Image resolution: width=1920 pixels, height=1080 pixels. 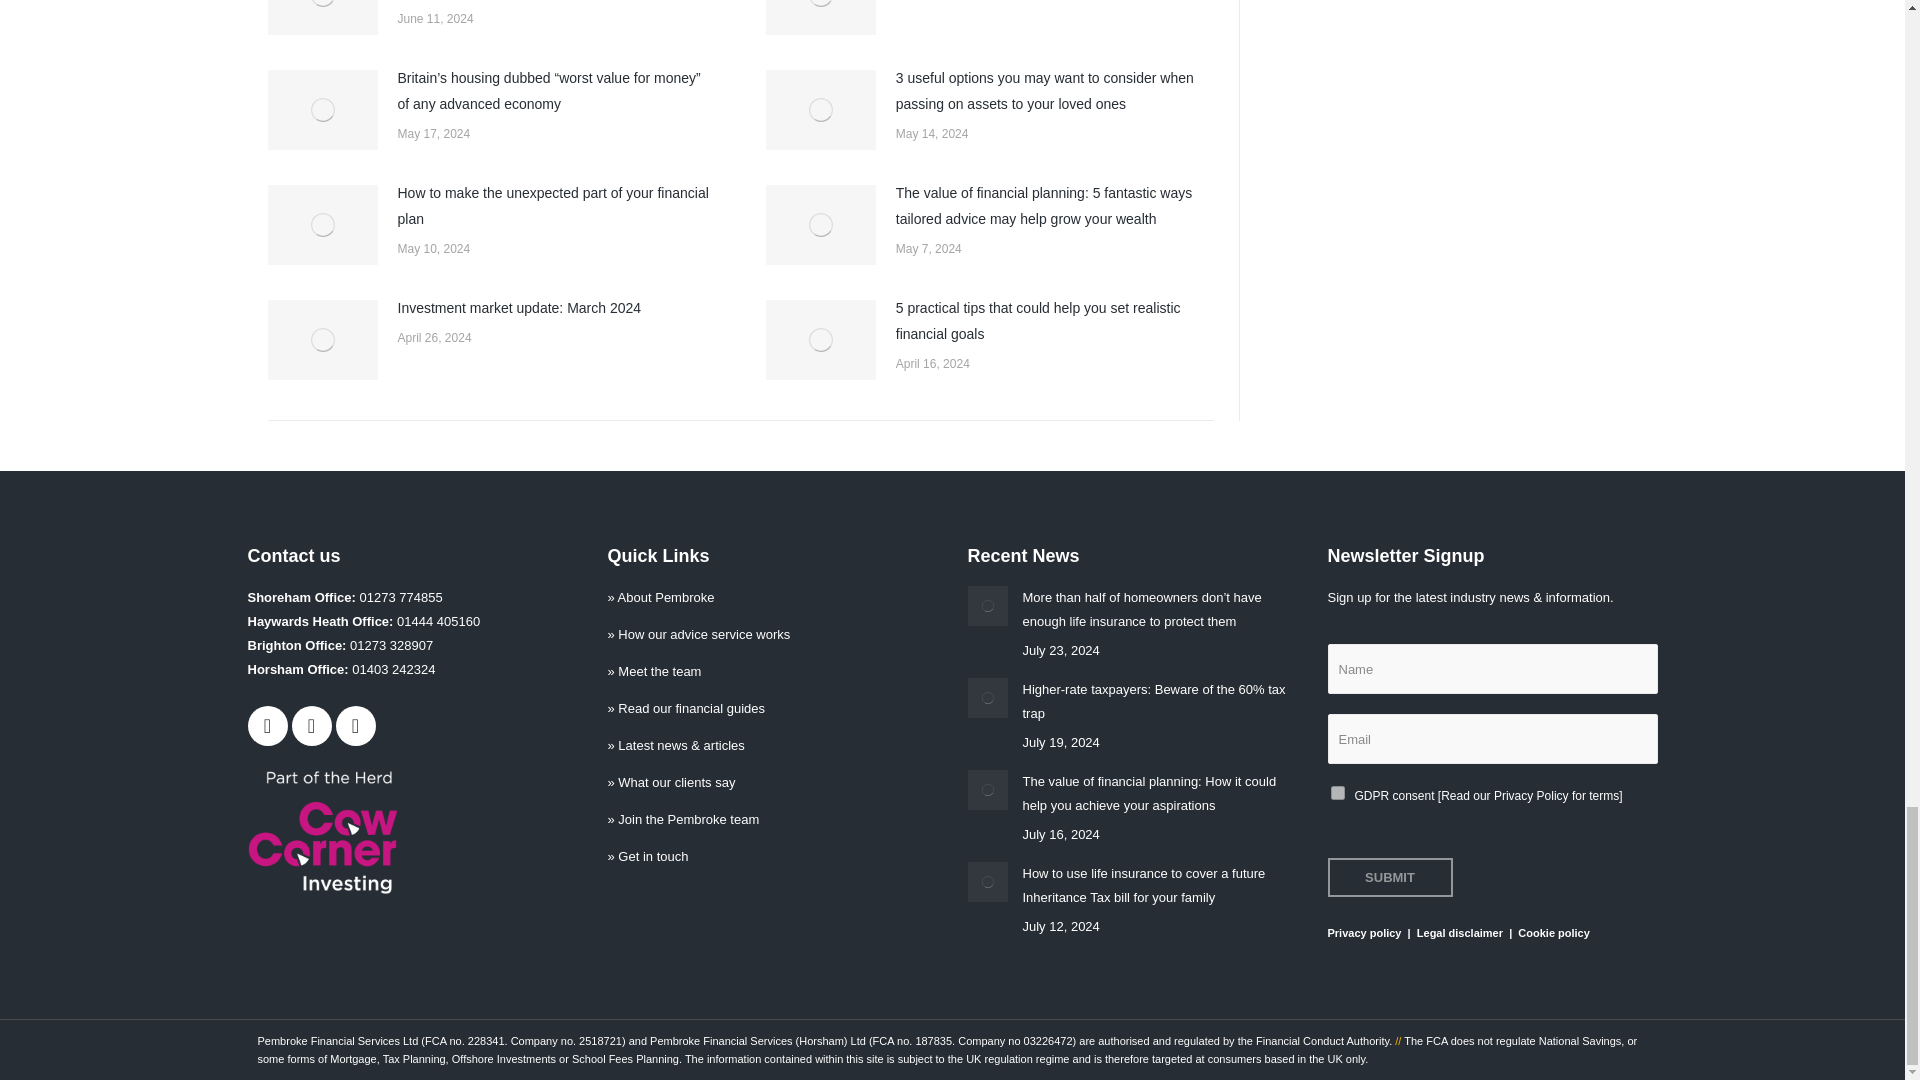 I want to click on Facebook, so click(x=268, y=726).